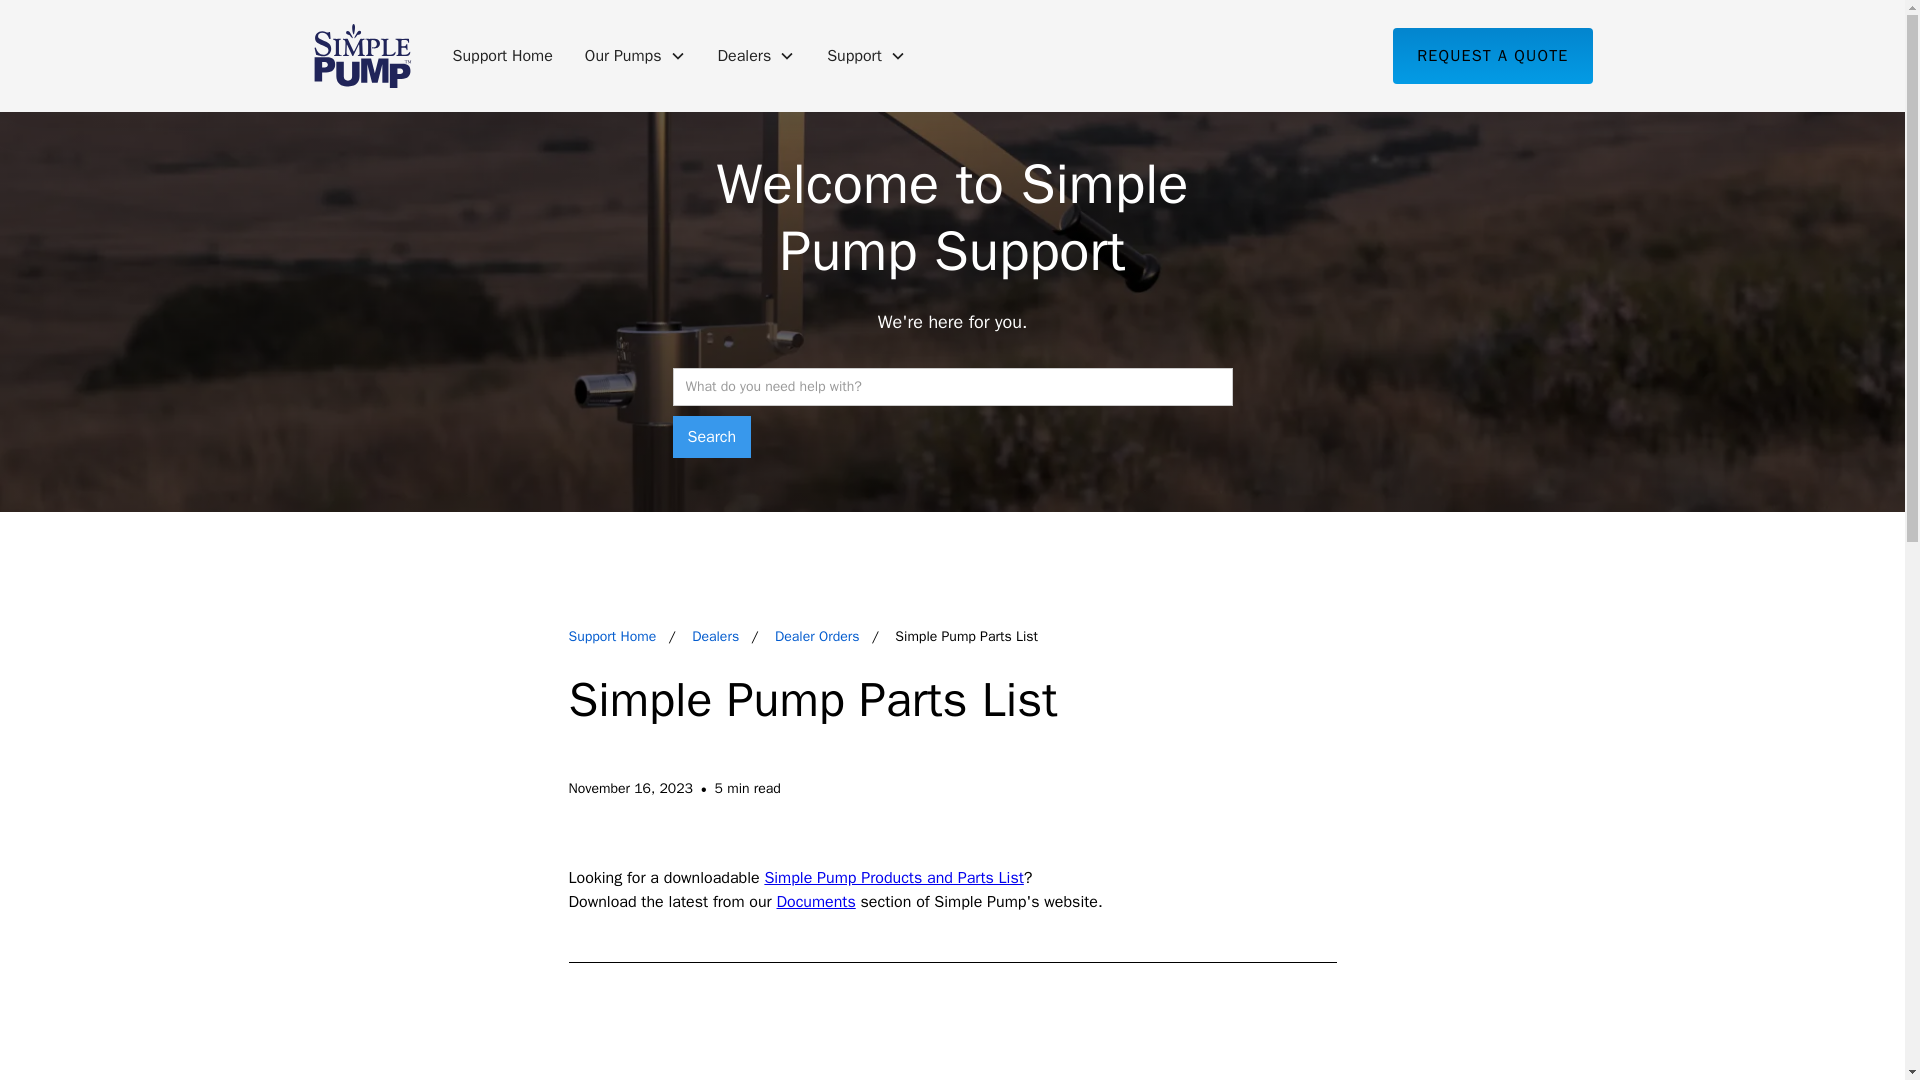 This screenshot has height=1080, width=1920. I want to click on Simple Pump Products and Parts List, so click(894, 878).